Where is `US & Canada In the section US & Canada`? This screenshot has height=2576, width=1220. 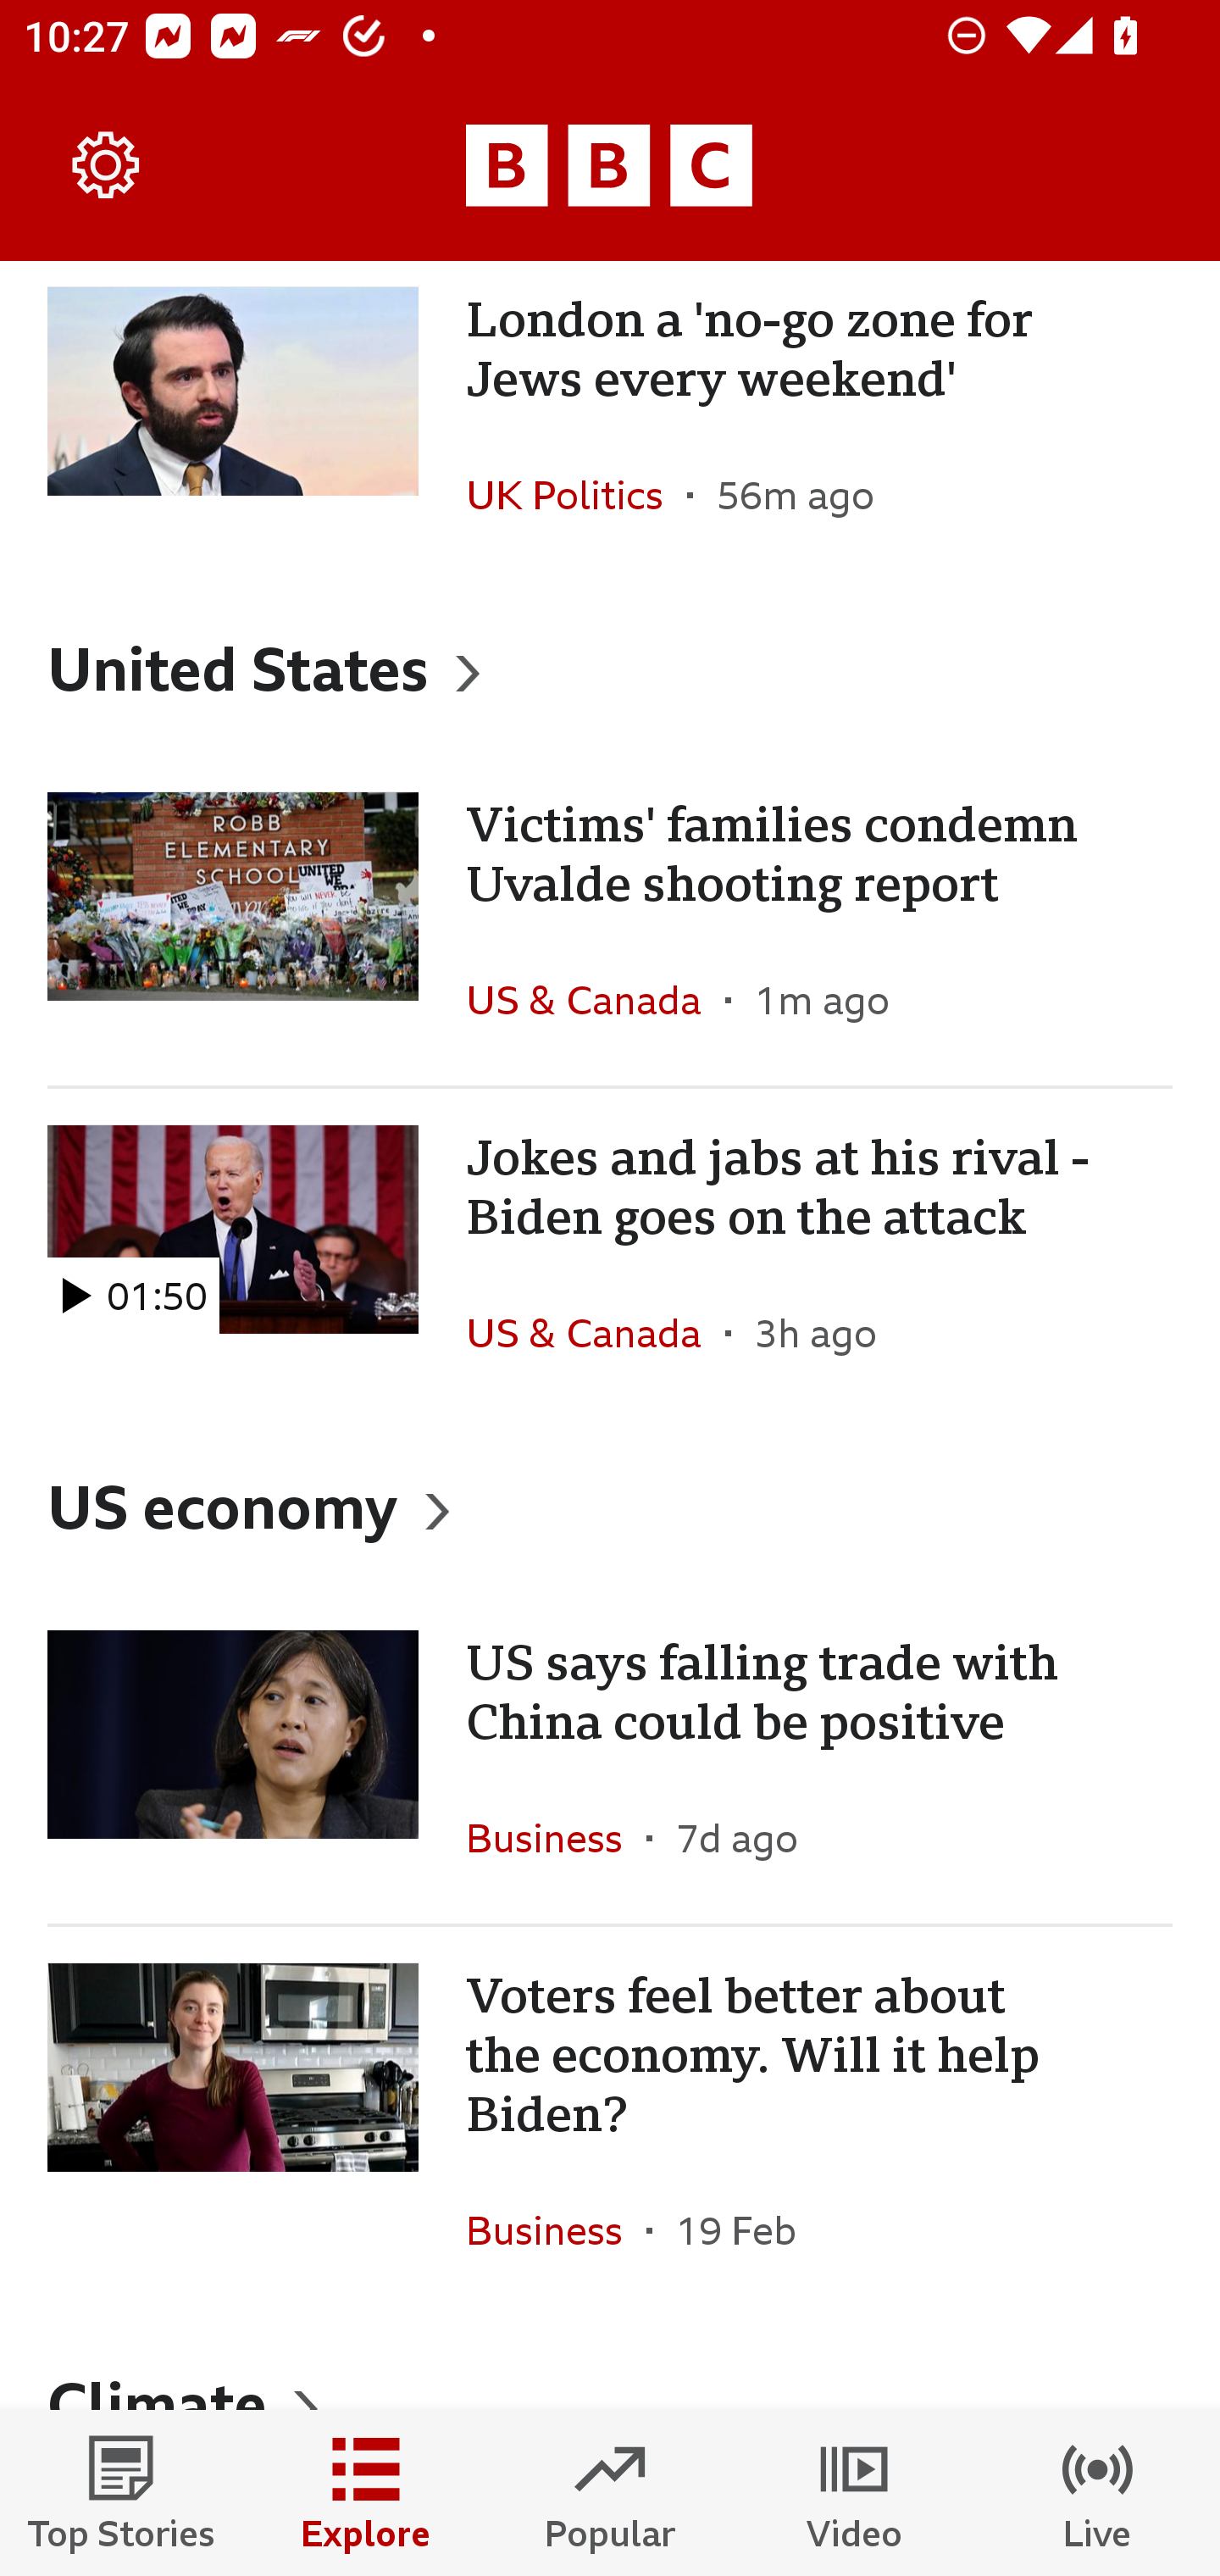 US & Canada In the section US & Canada is located at coordinates (595, 999).